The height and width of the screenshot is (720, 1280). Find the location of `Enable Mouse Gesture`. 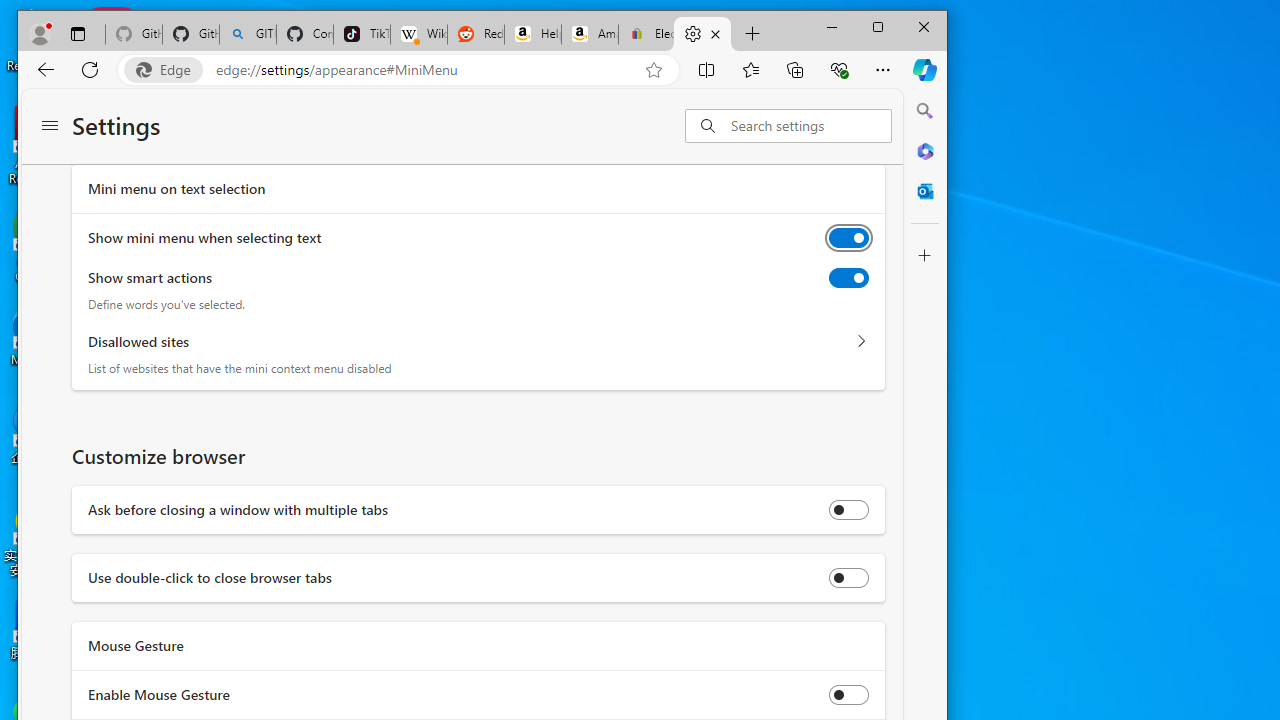

Enable Mouse Gesture is located at coordinates (849, 694).